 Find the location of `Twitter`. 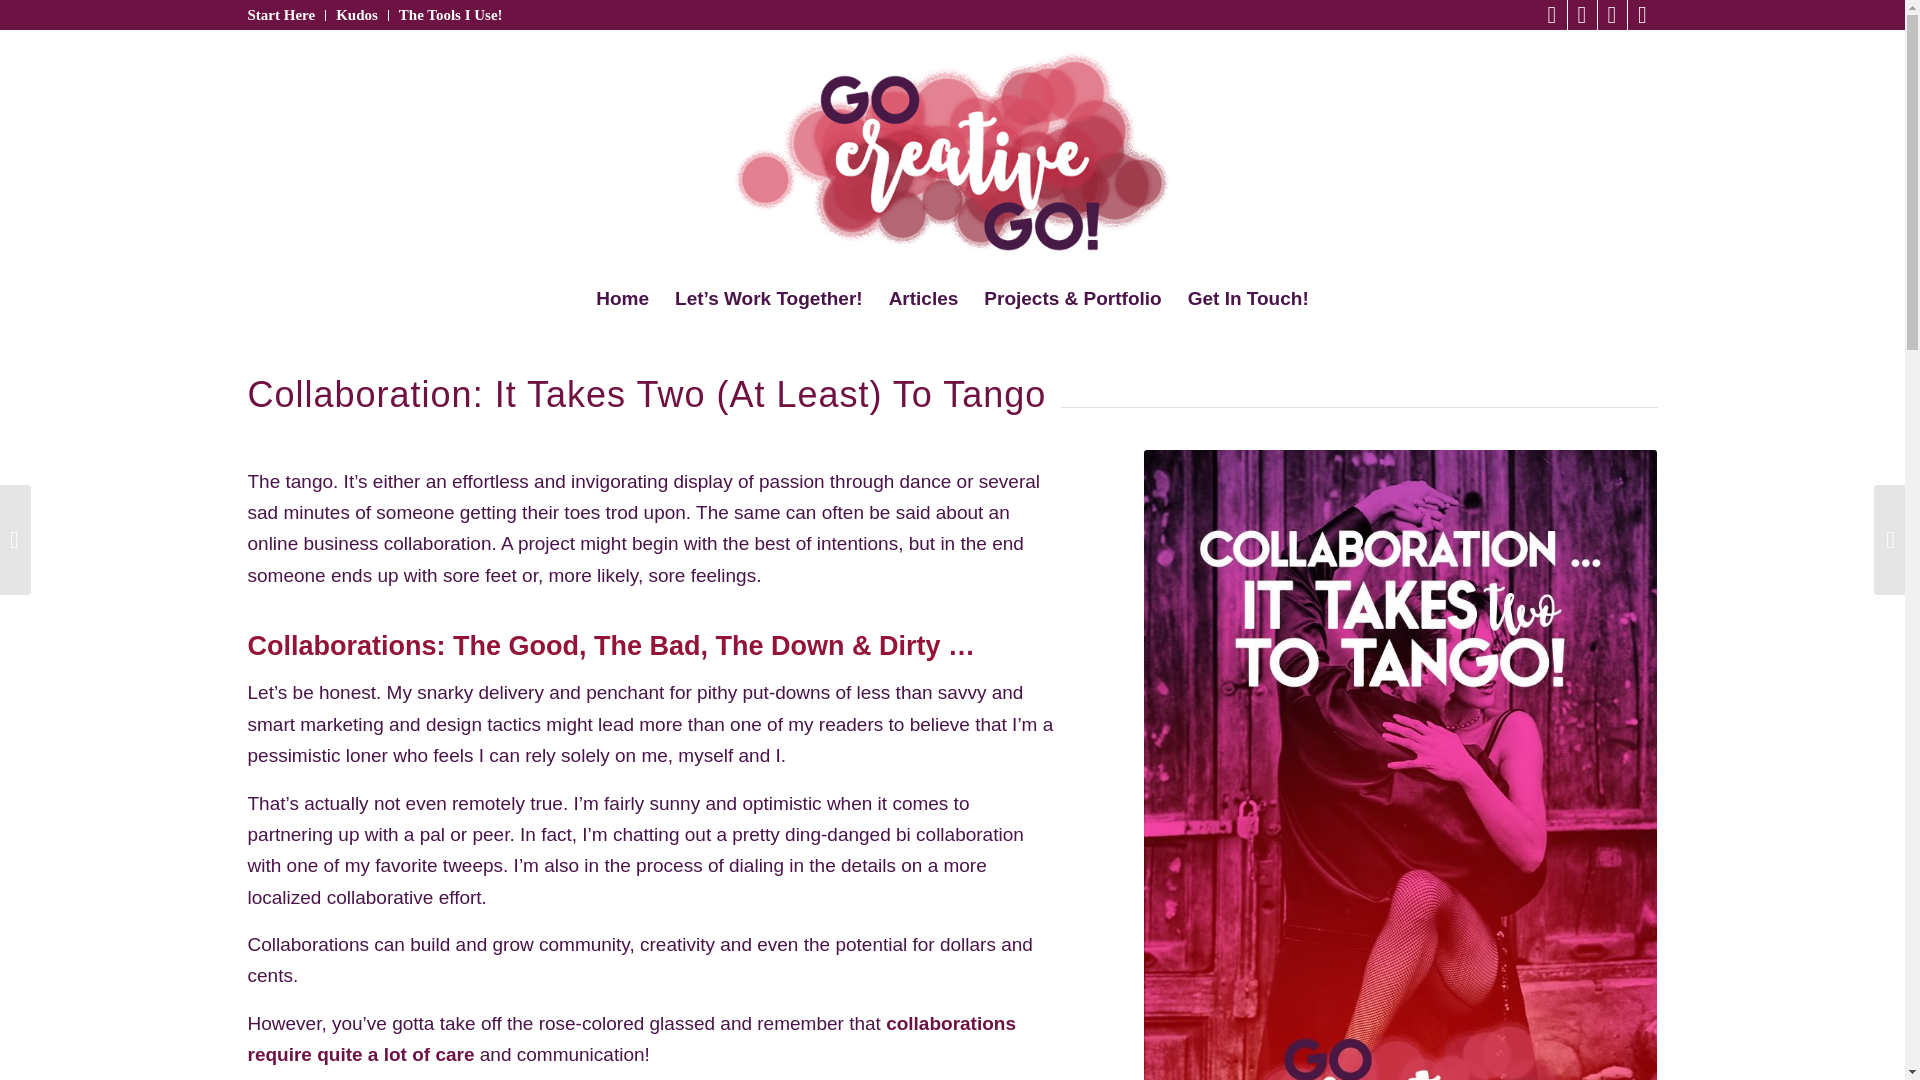

Twitter is located at coordinates (1552, 15).